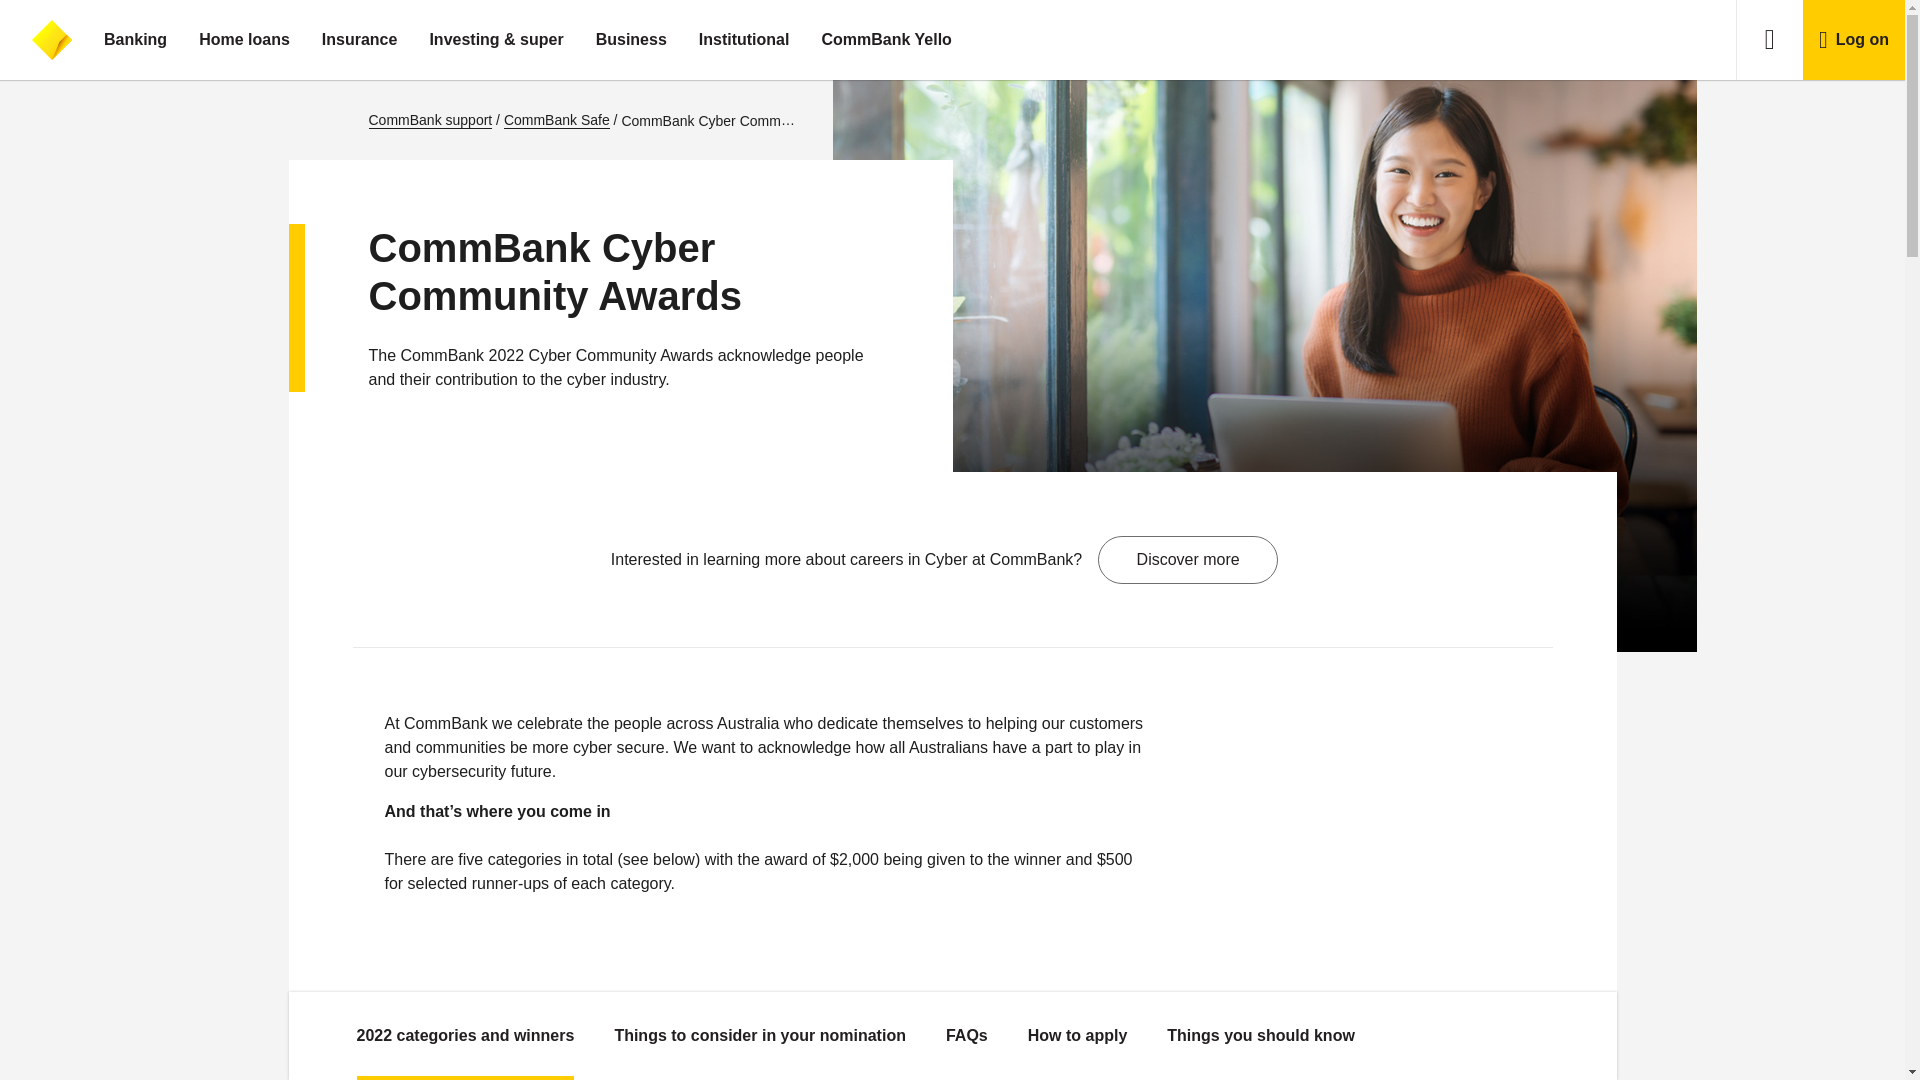 The image size is (1920, 1080). Describe the element at coordinates (744, 40) in the screenshot. I see `Institutional` at that location.